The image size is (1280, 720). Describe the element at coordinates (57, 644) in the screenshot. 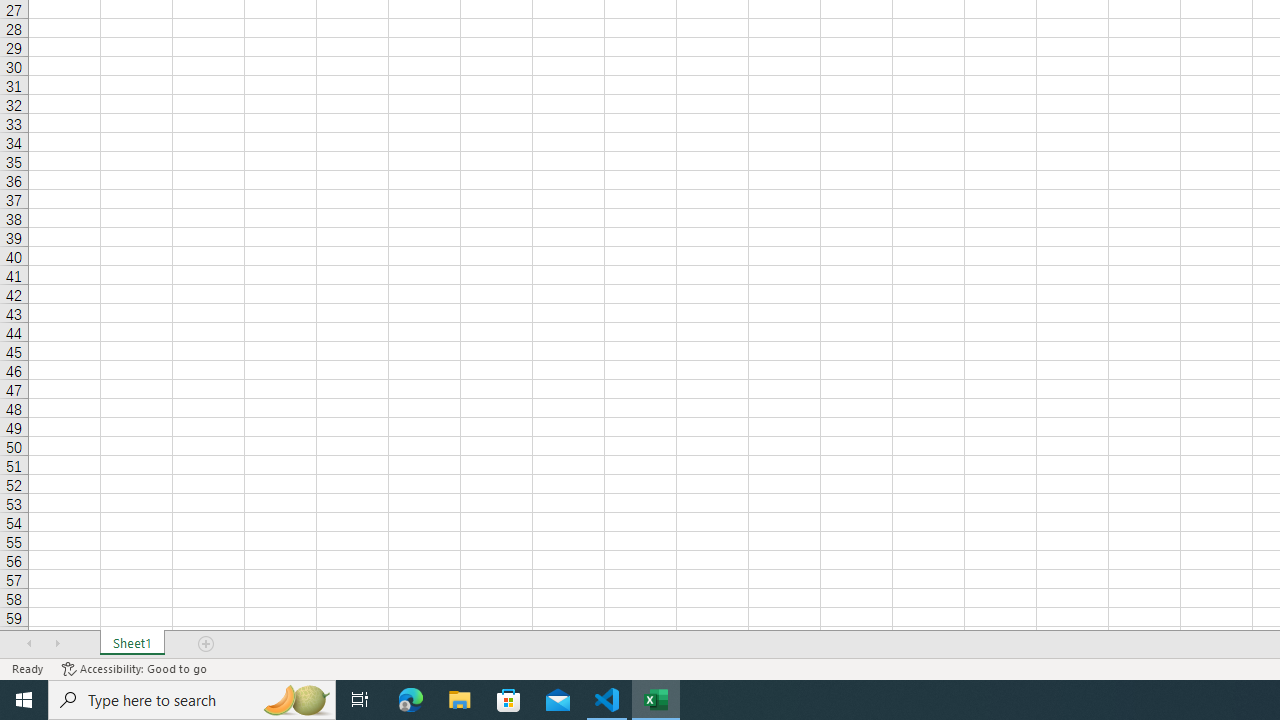

I see `Scroll Right` at that location.